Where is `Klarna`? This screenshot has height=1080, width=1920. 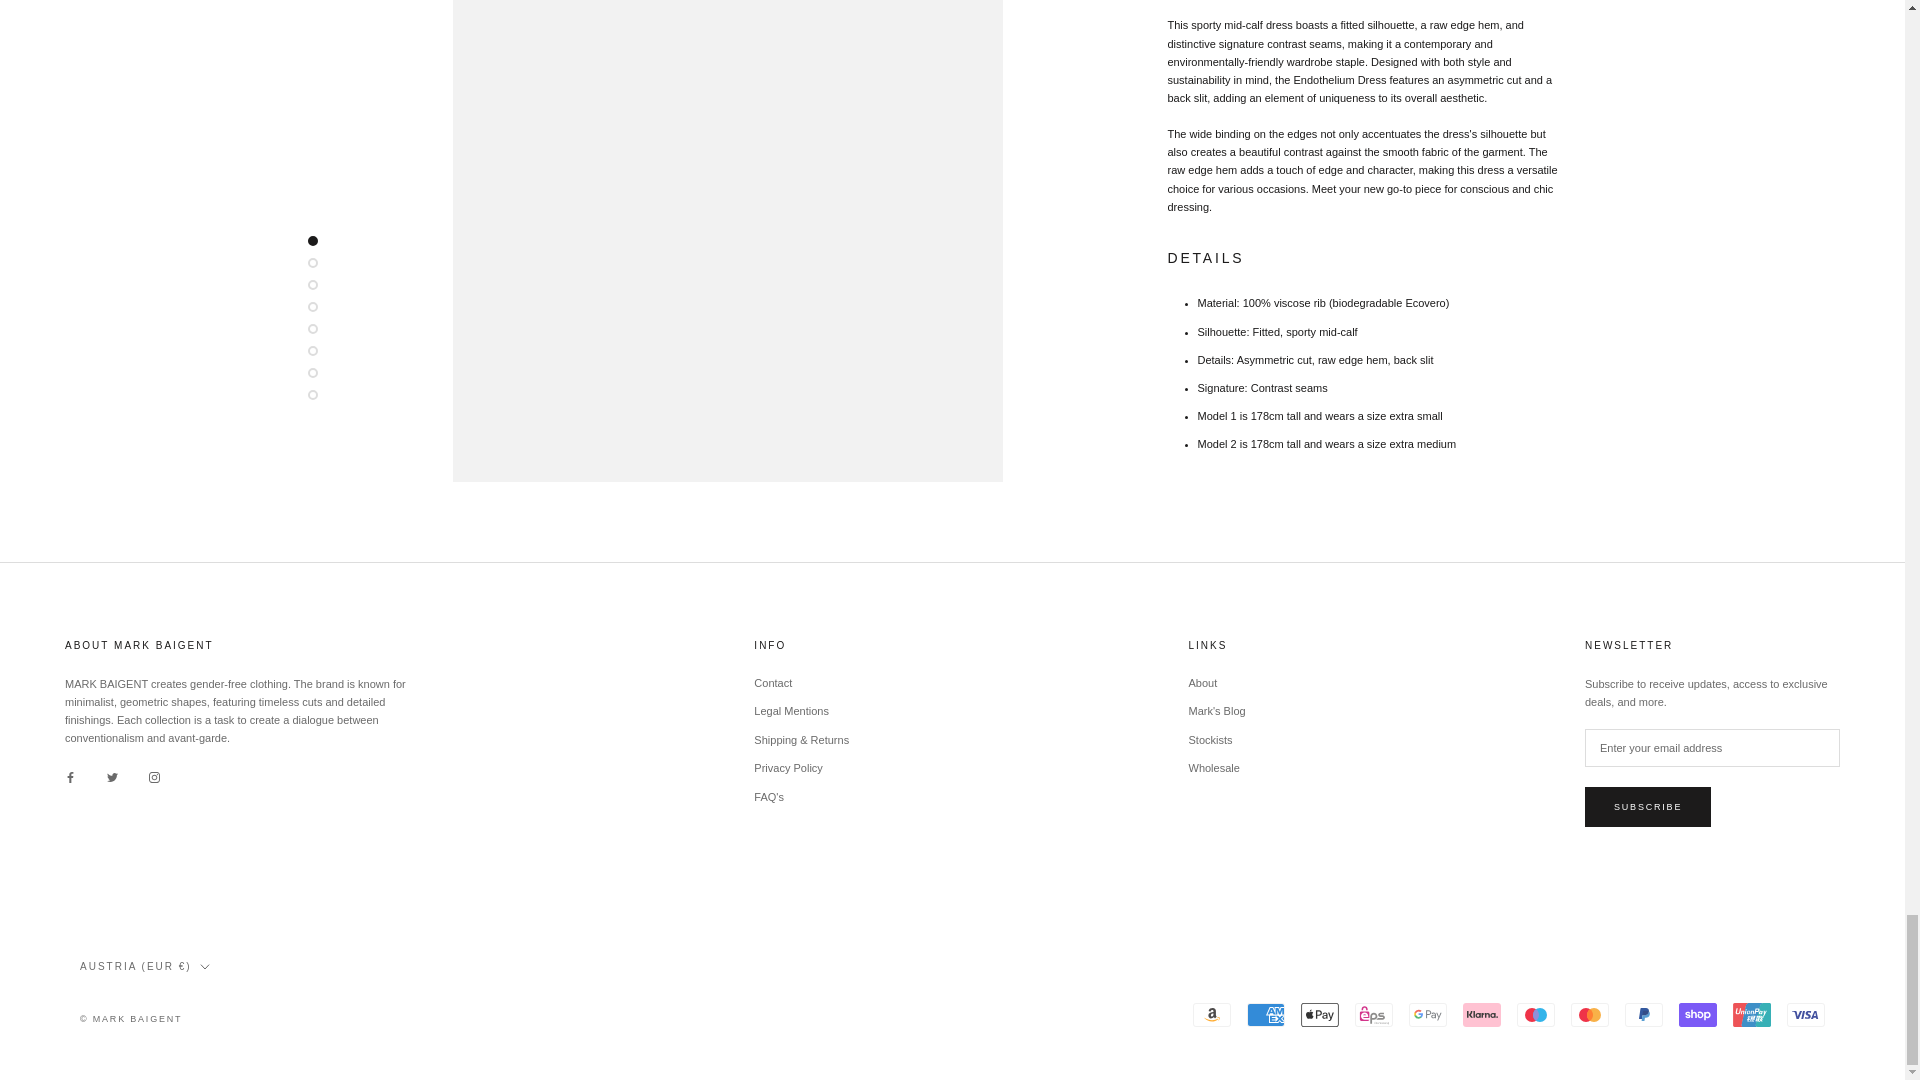
Klarna is located at coordinates (1482, 1015).